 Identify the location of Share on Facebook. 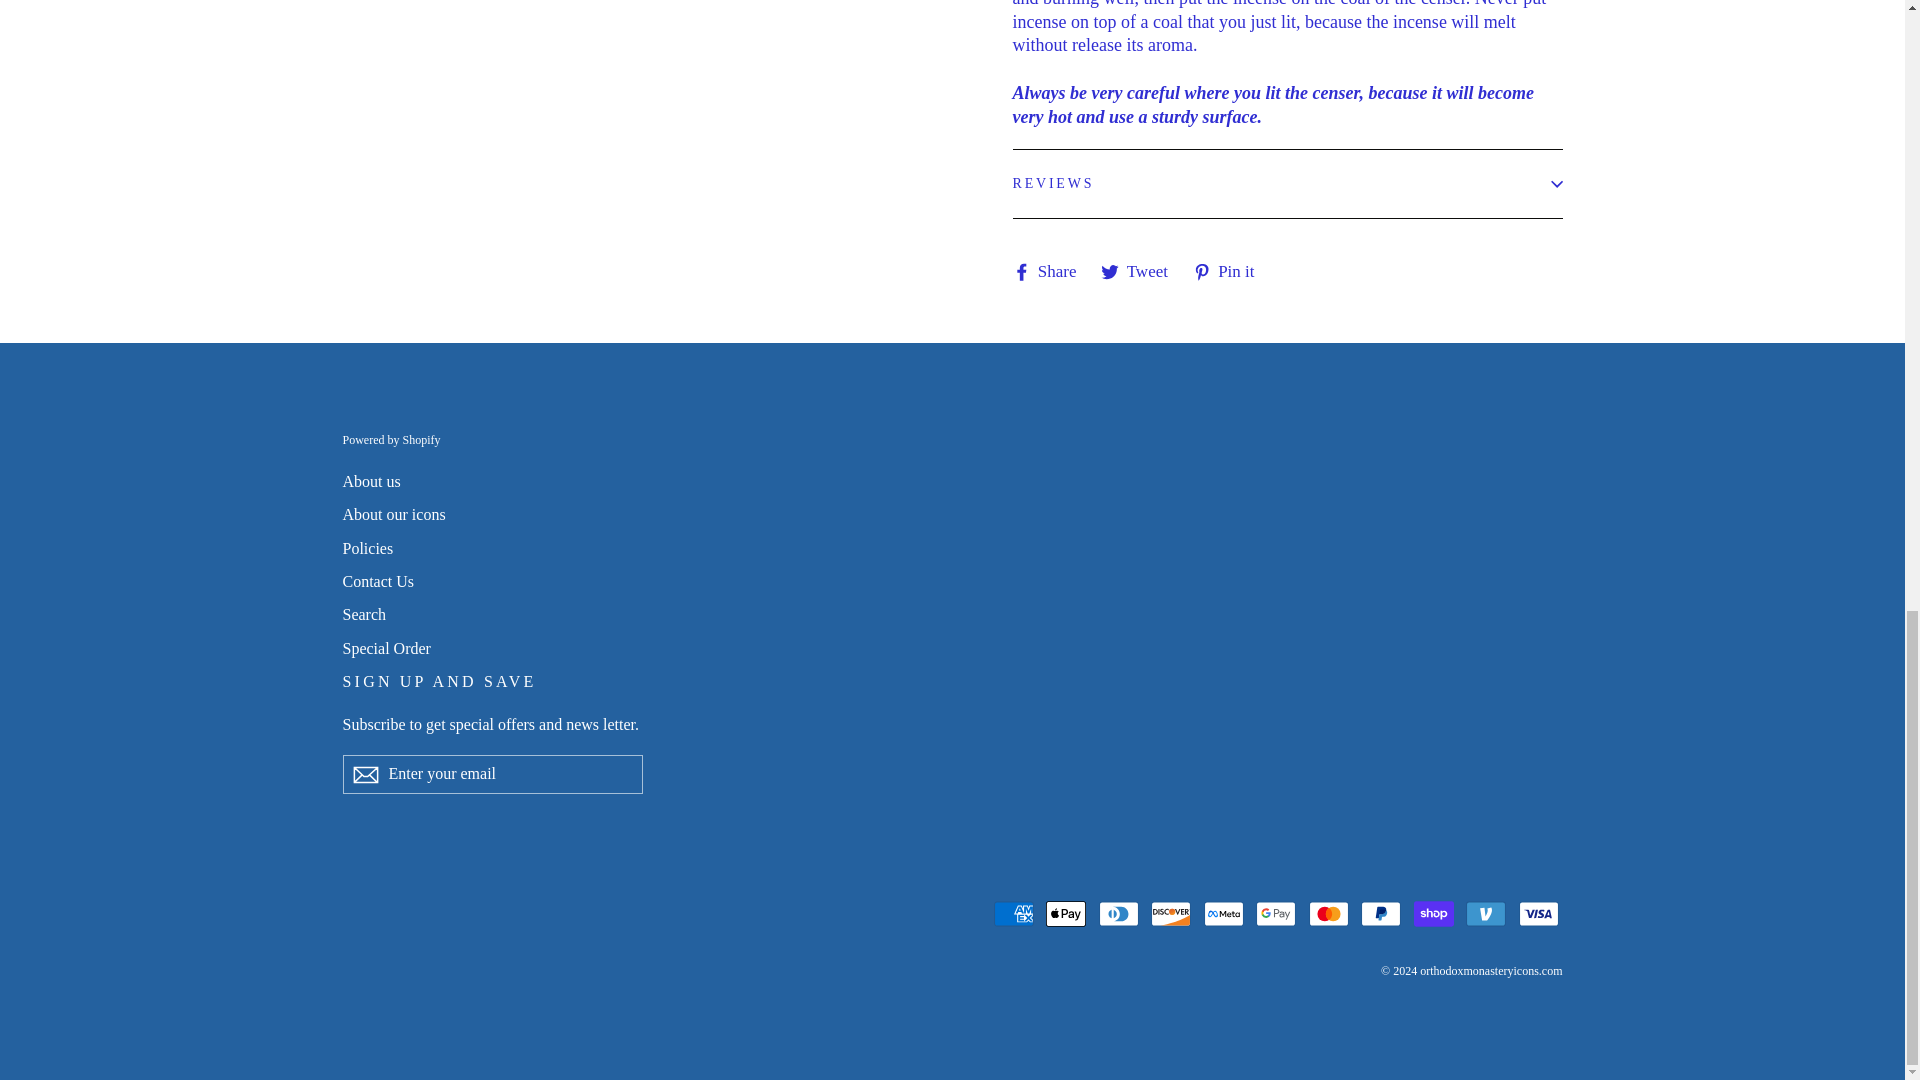
(1050, 270).